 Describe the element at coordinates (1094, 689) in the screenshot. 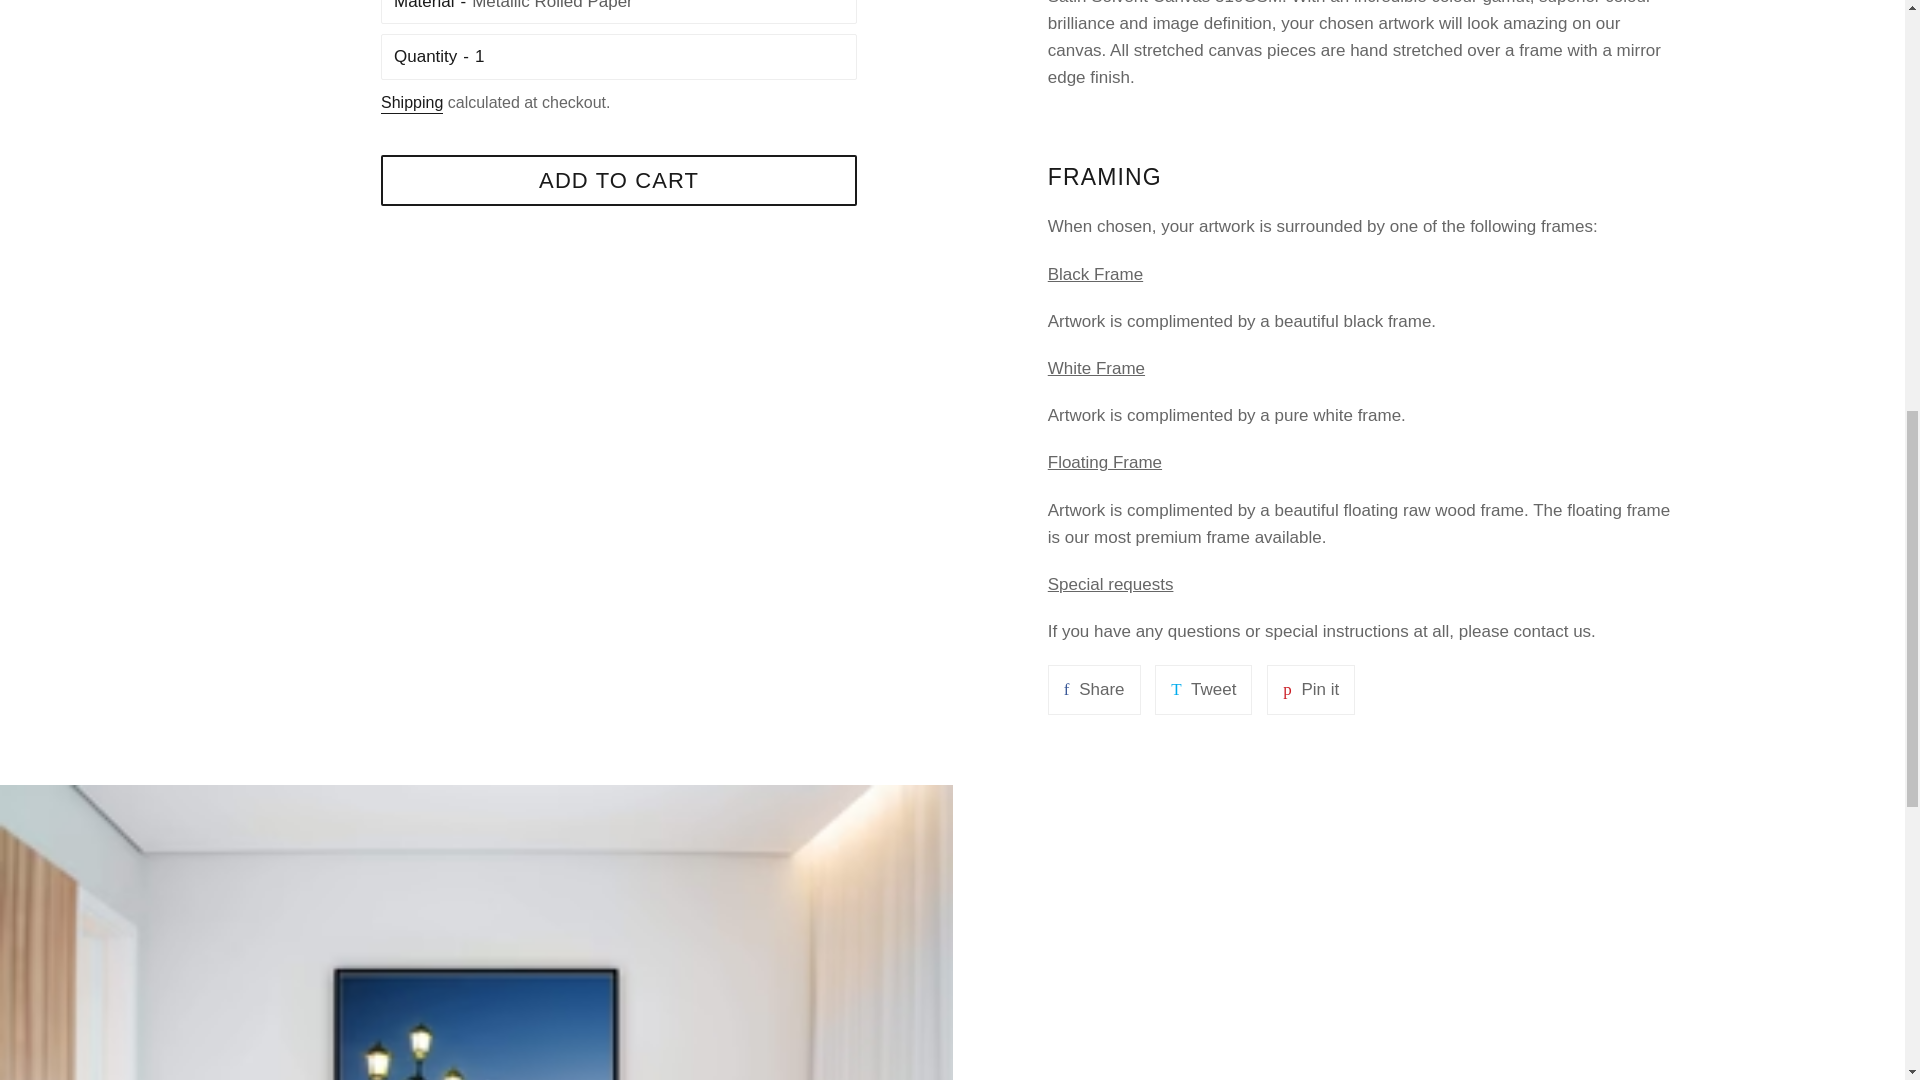

I see `Tweet on Twitter` at that location.